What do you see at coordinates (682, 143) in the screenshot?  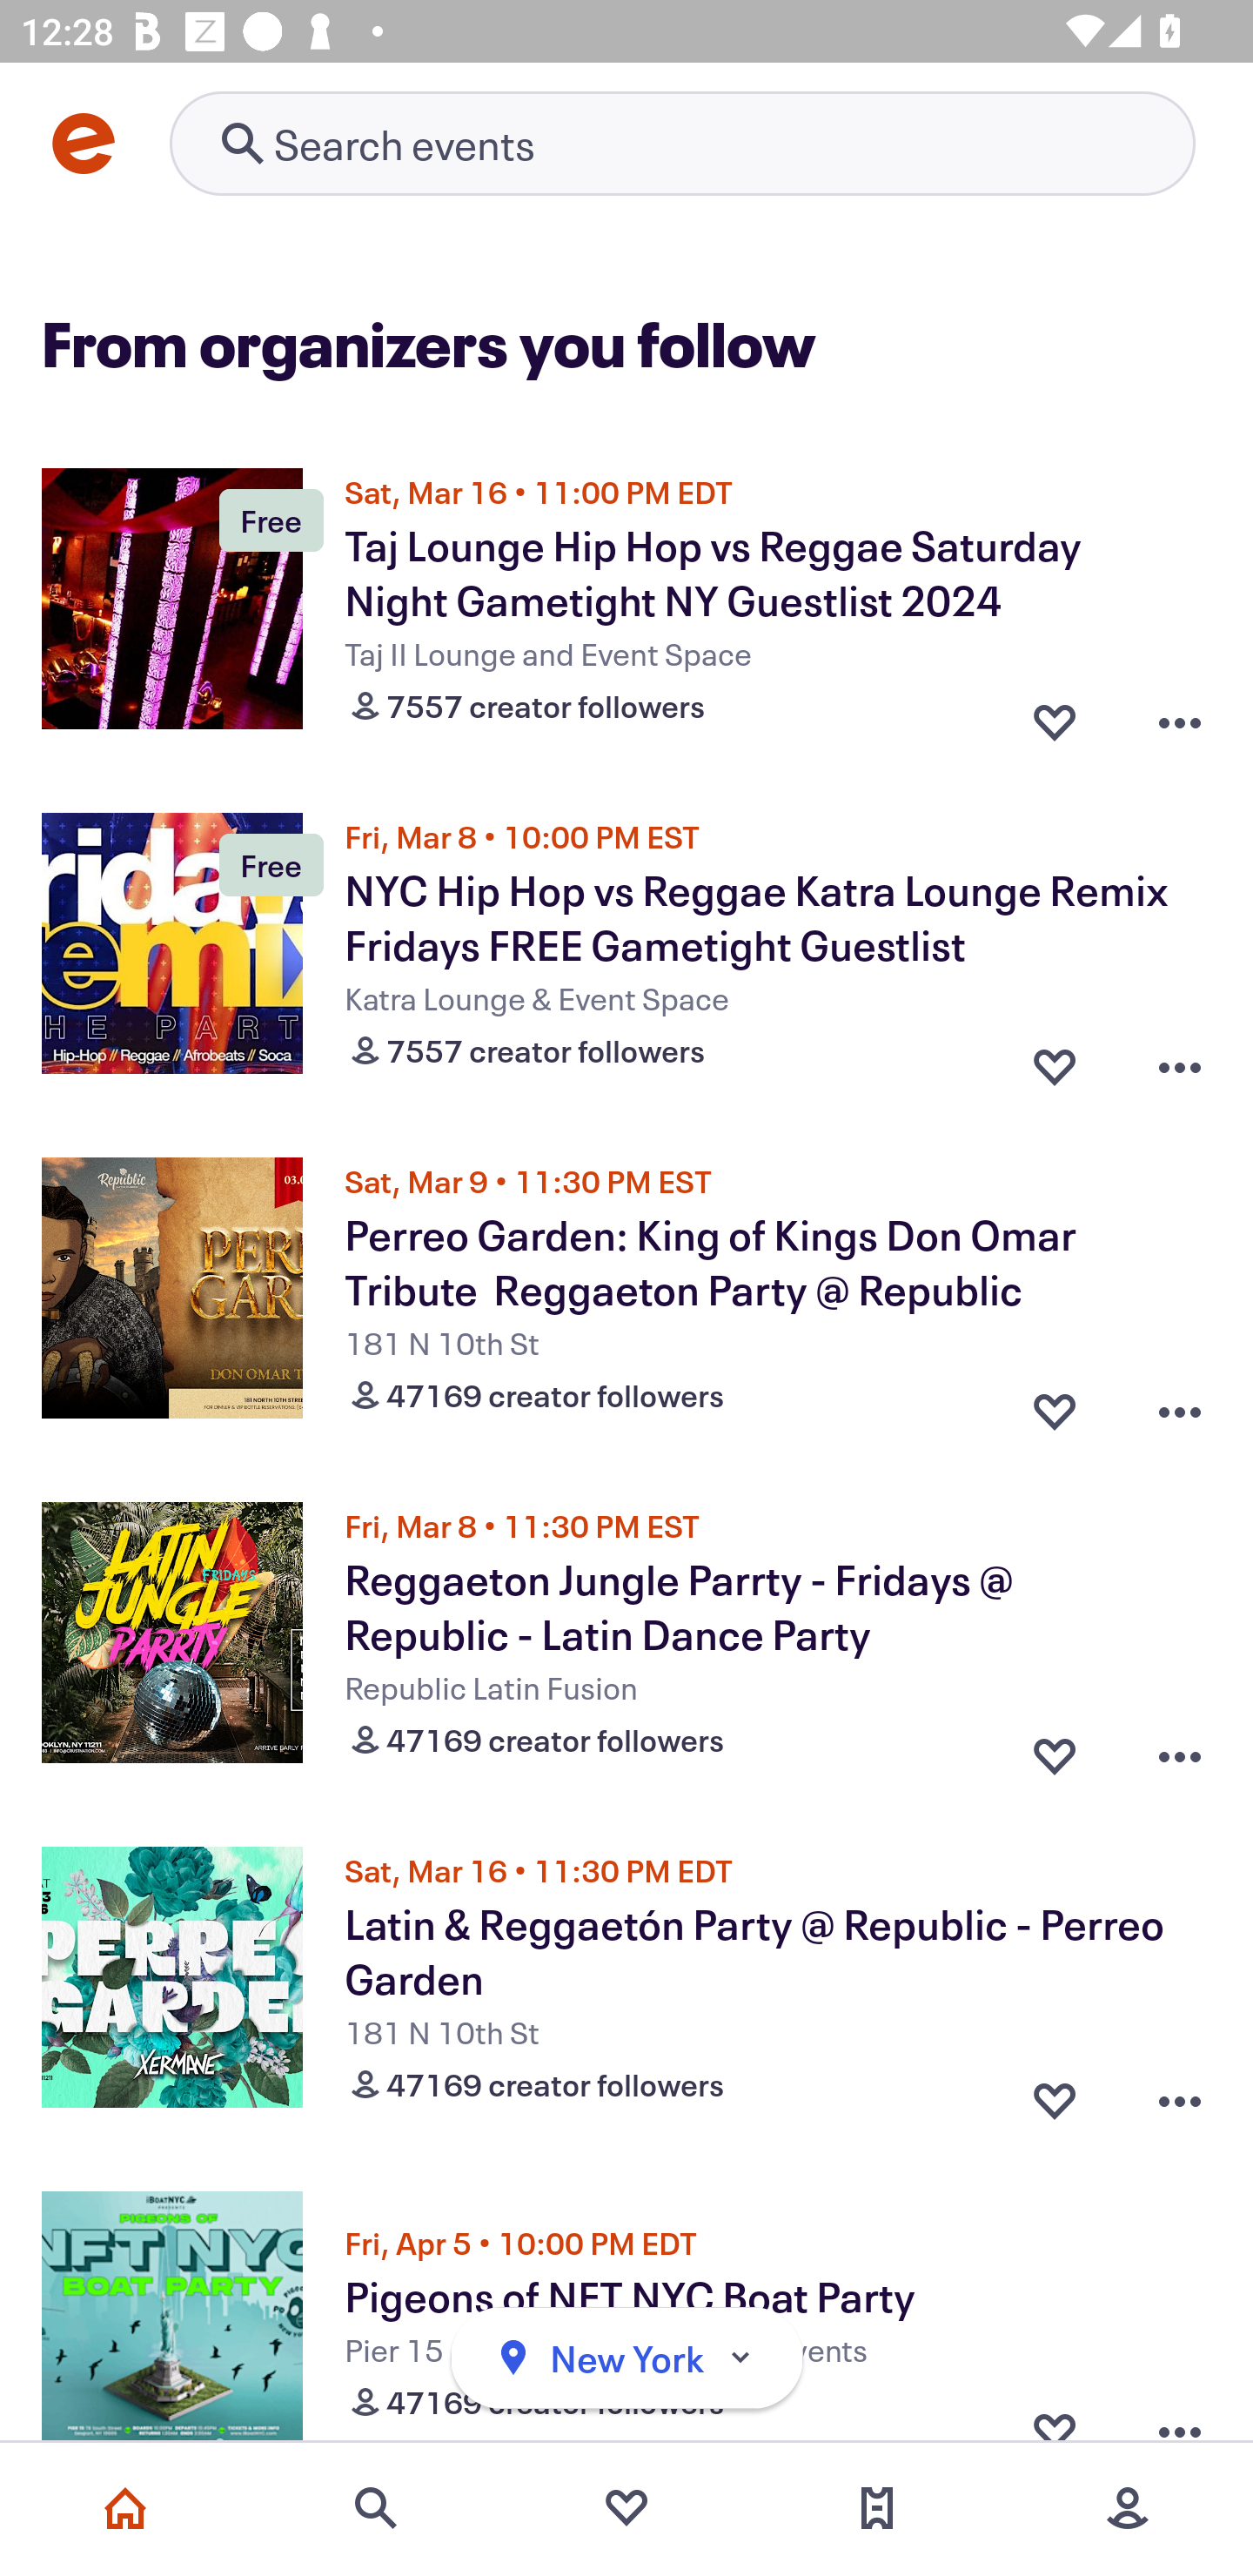 I see `Retry's image Search events` at bounding box center [682, 143].